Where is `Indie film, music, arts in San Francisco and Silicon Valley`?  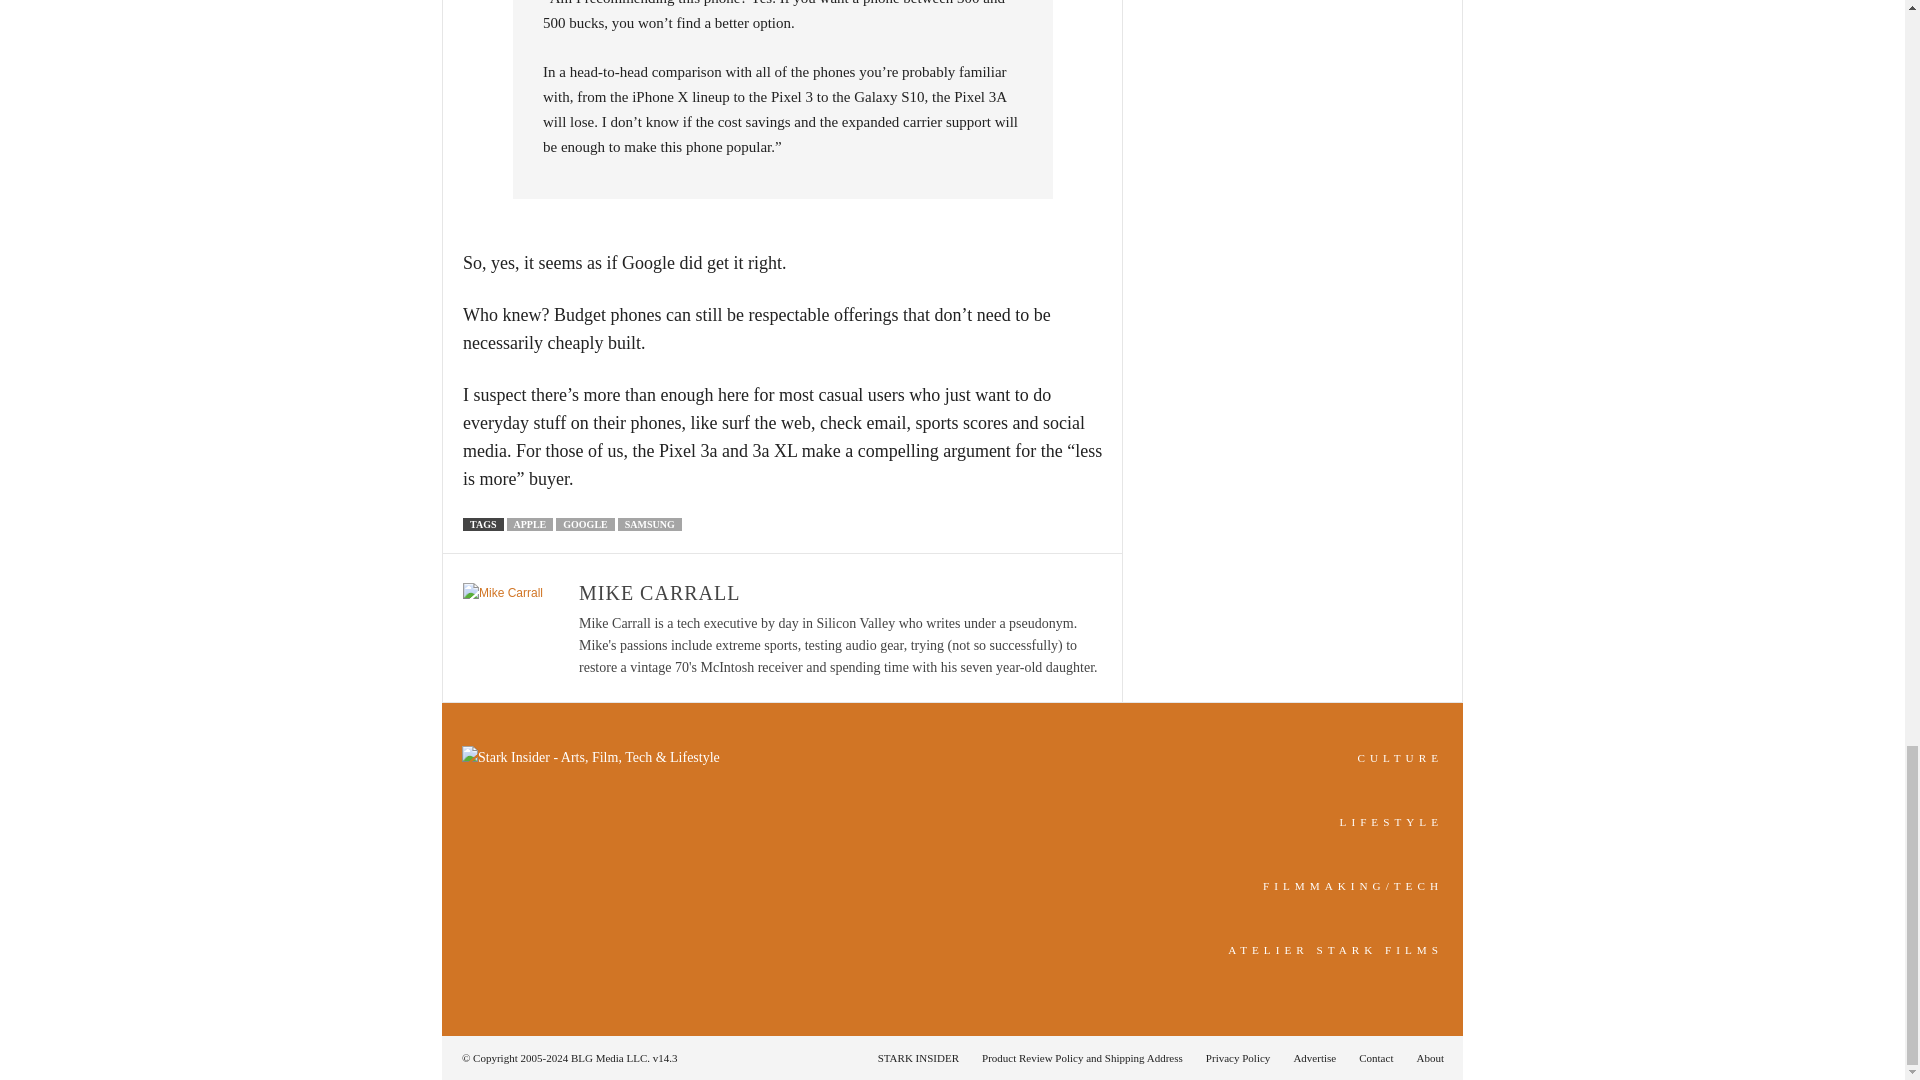 Indie film, music, arts in San Francisco and Silicon Valley is located at coordinates (1400, 757).